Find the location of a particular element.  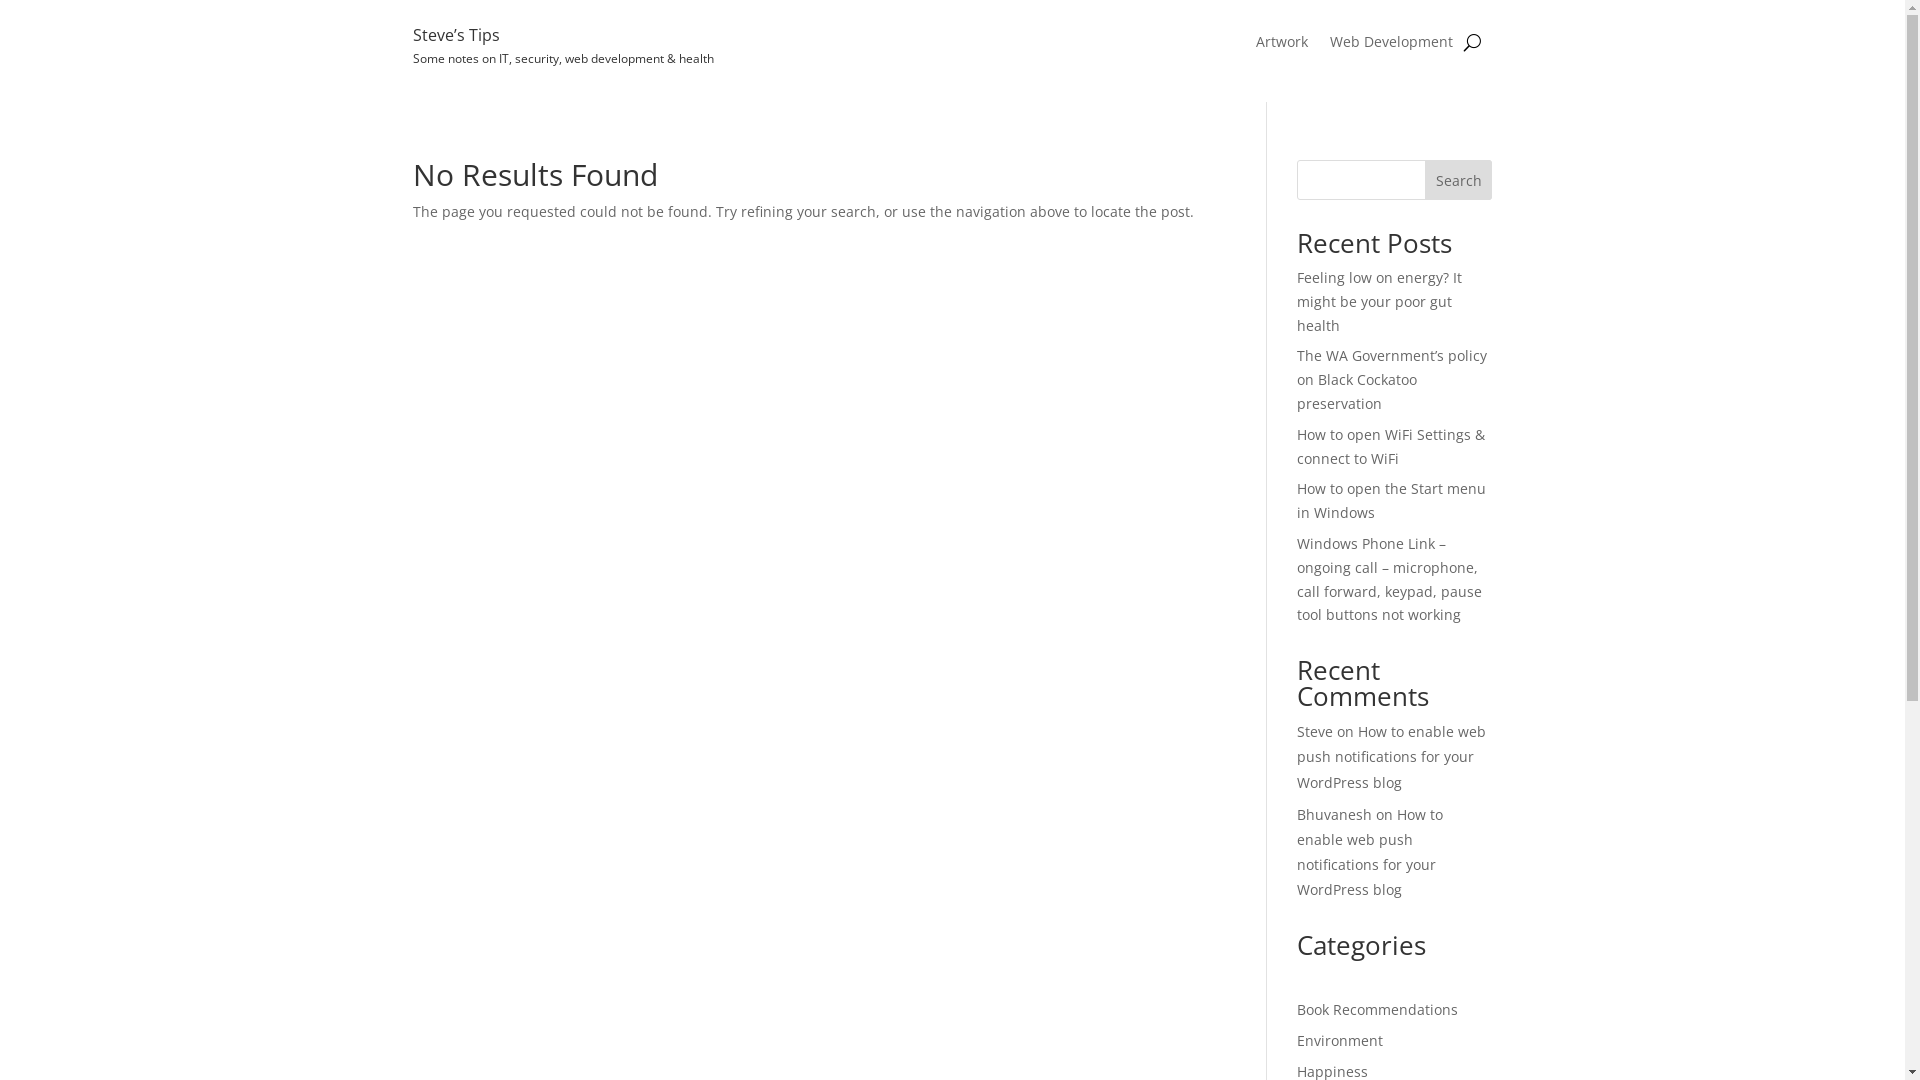

Search is located at coordinates (1459, 180).